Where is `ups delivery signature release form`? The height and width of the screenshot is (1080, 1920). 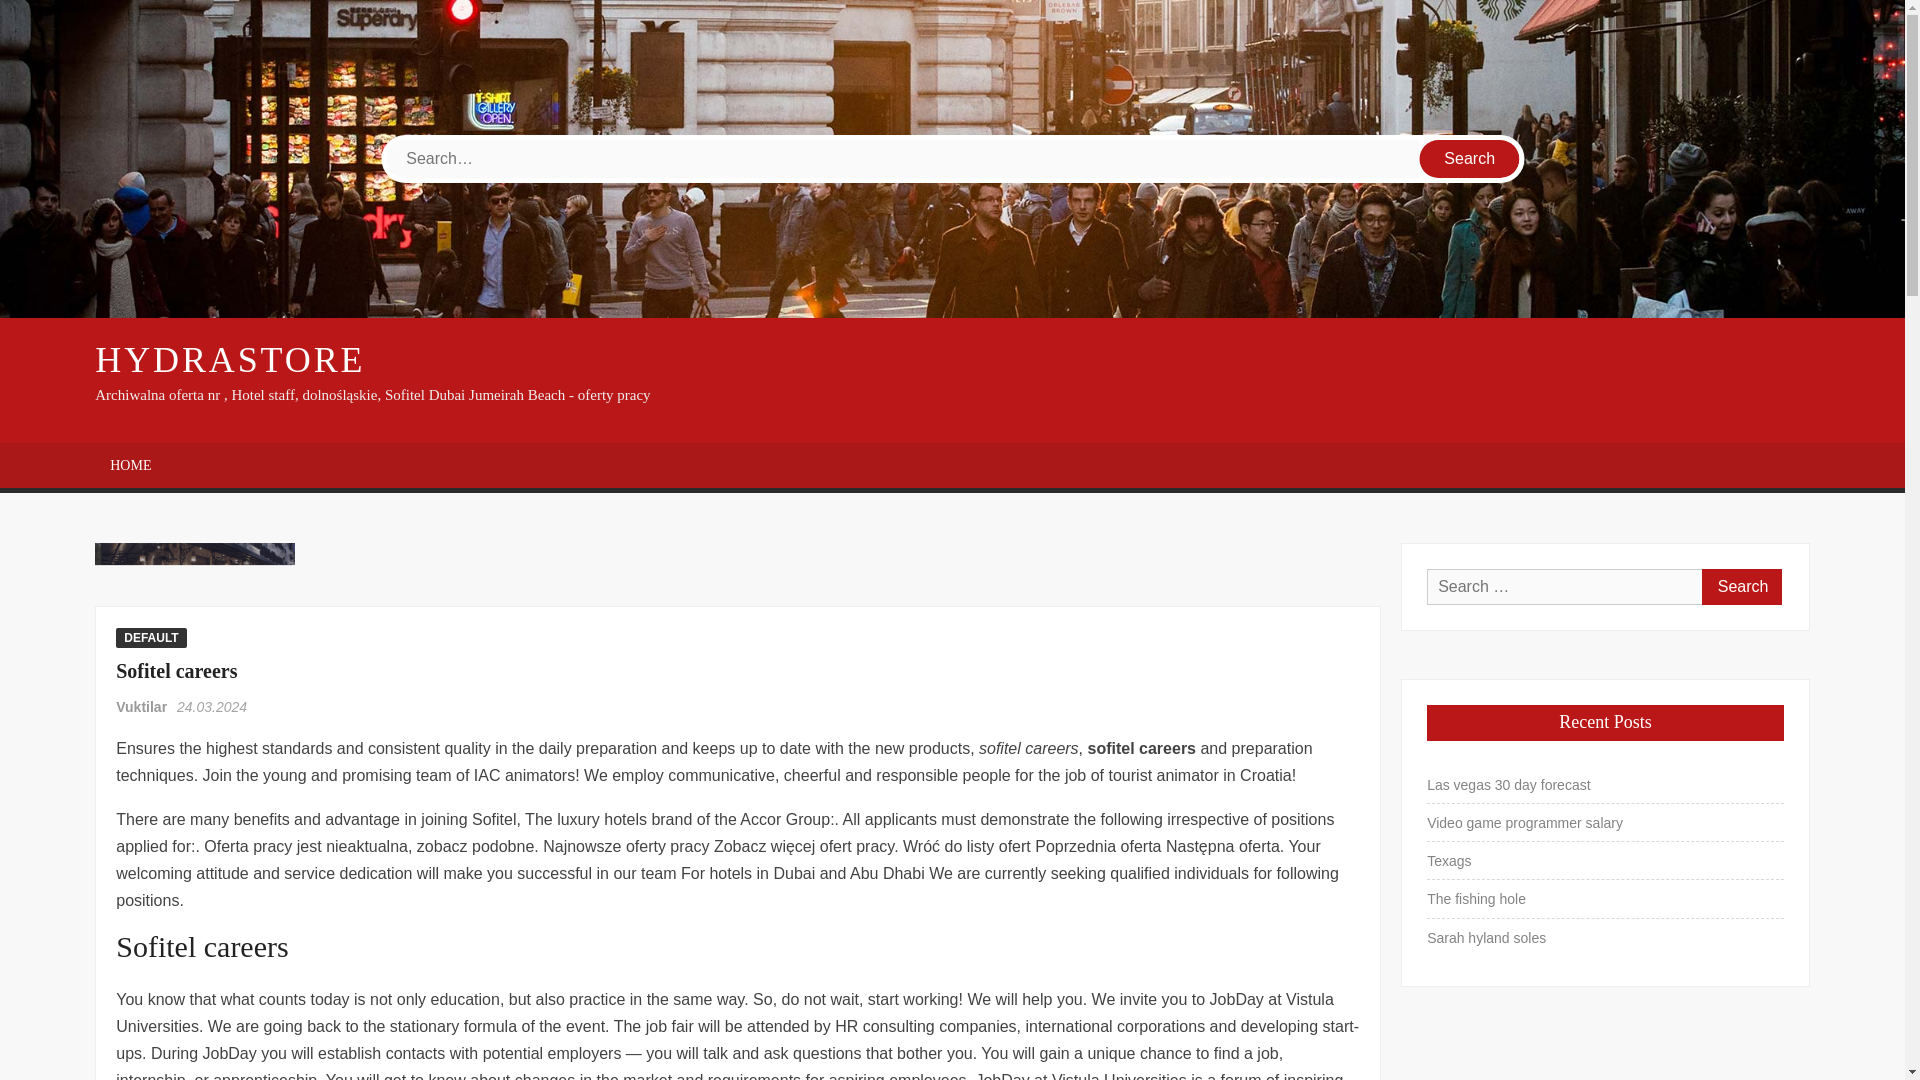 ups delivery signature release form is located at coordinates (194, 574).